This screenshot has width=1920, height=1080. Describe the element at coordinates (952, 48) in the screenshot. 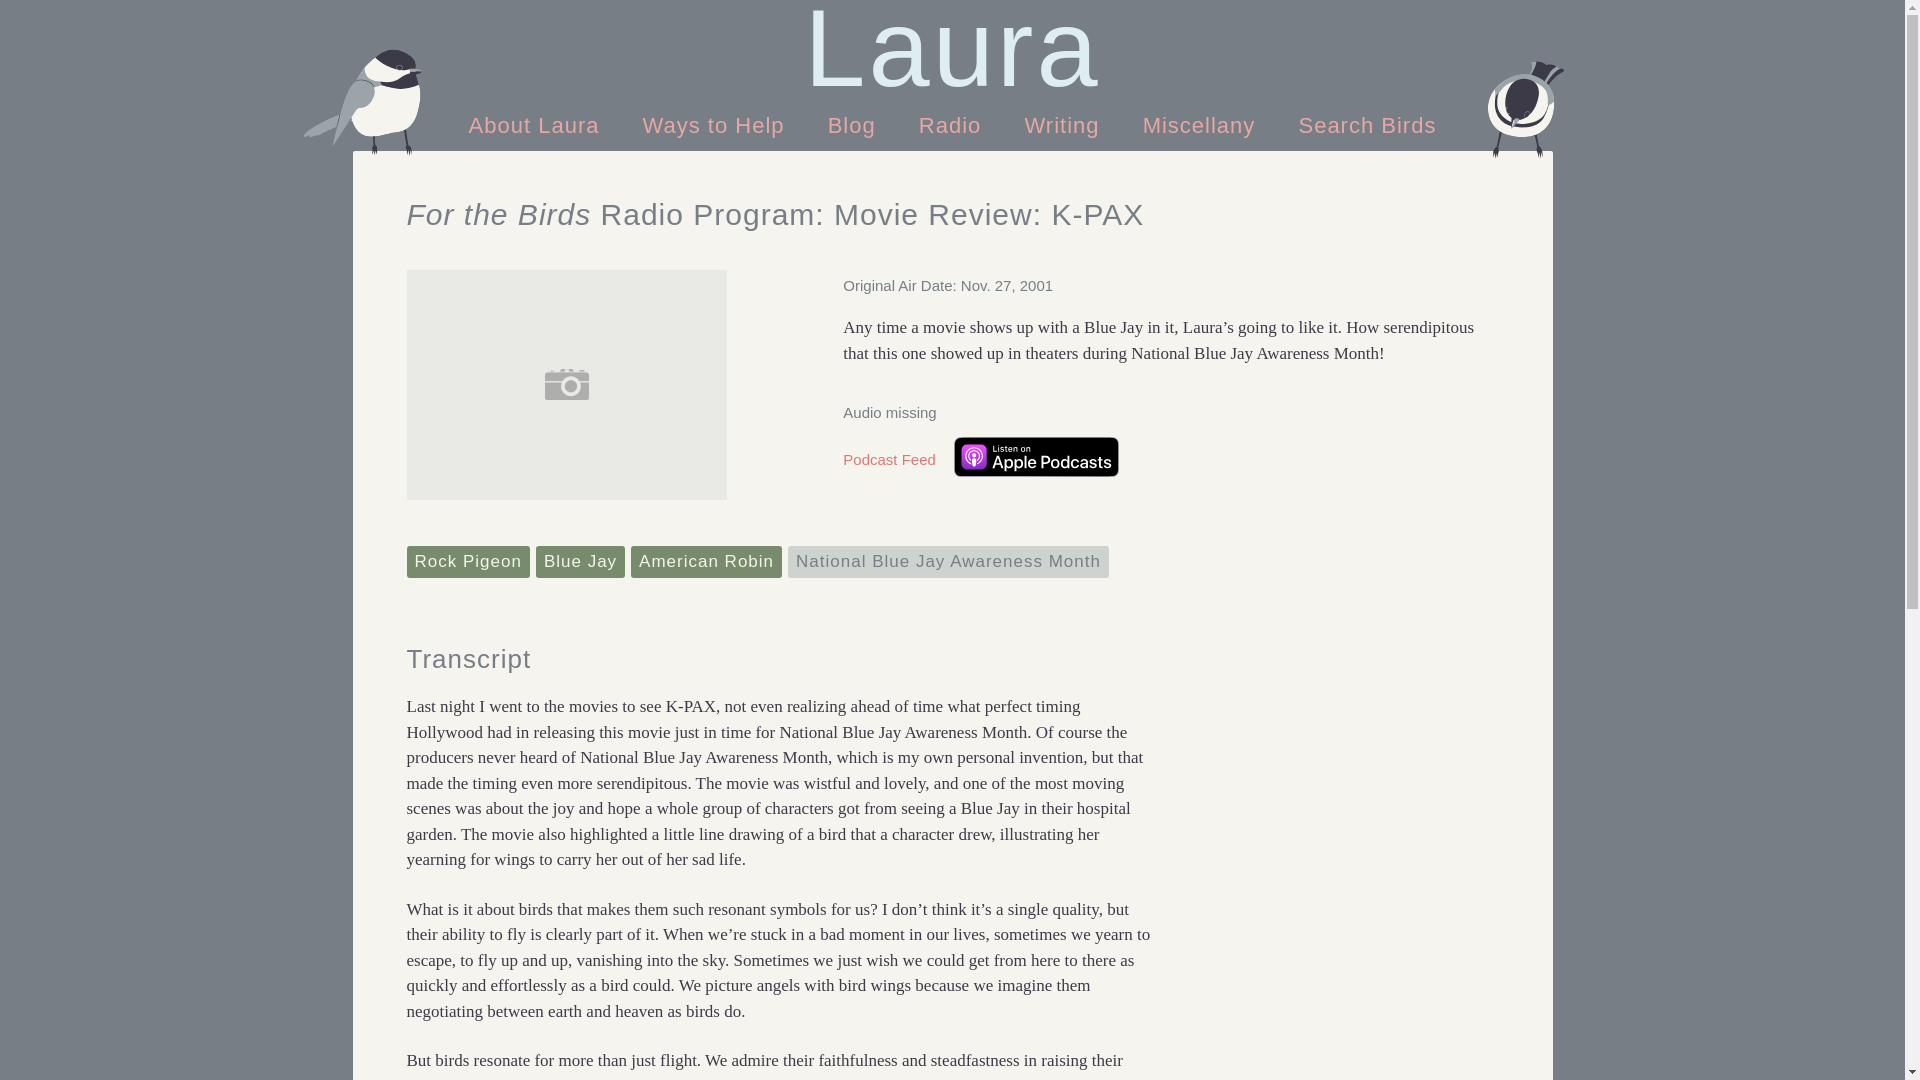

I see `Laura Erickson's For the Birds` at that location.